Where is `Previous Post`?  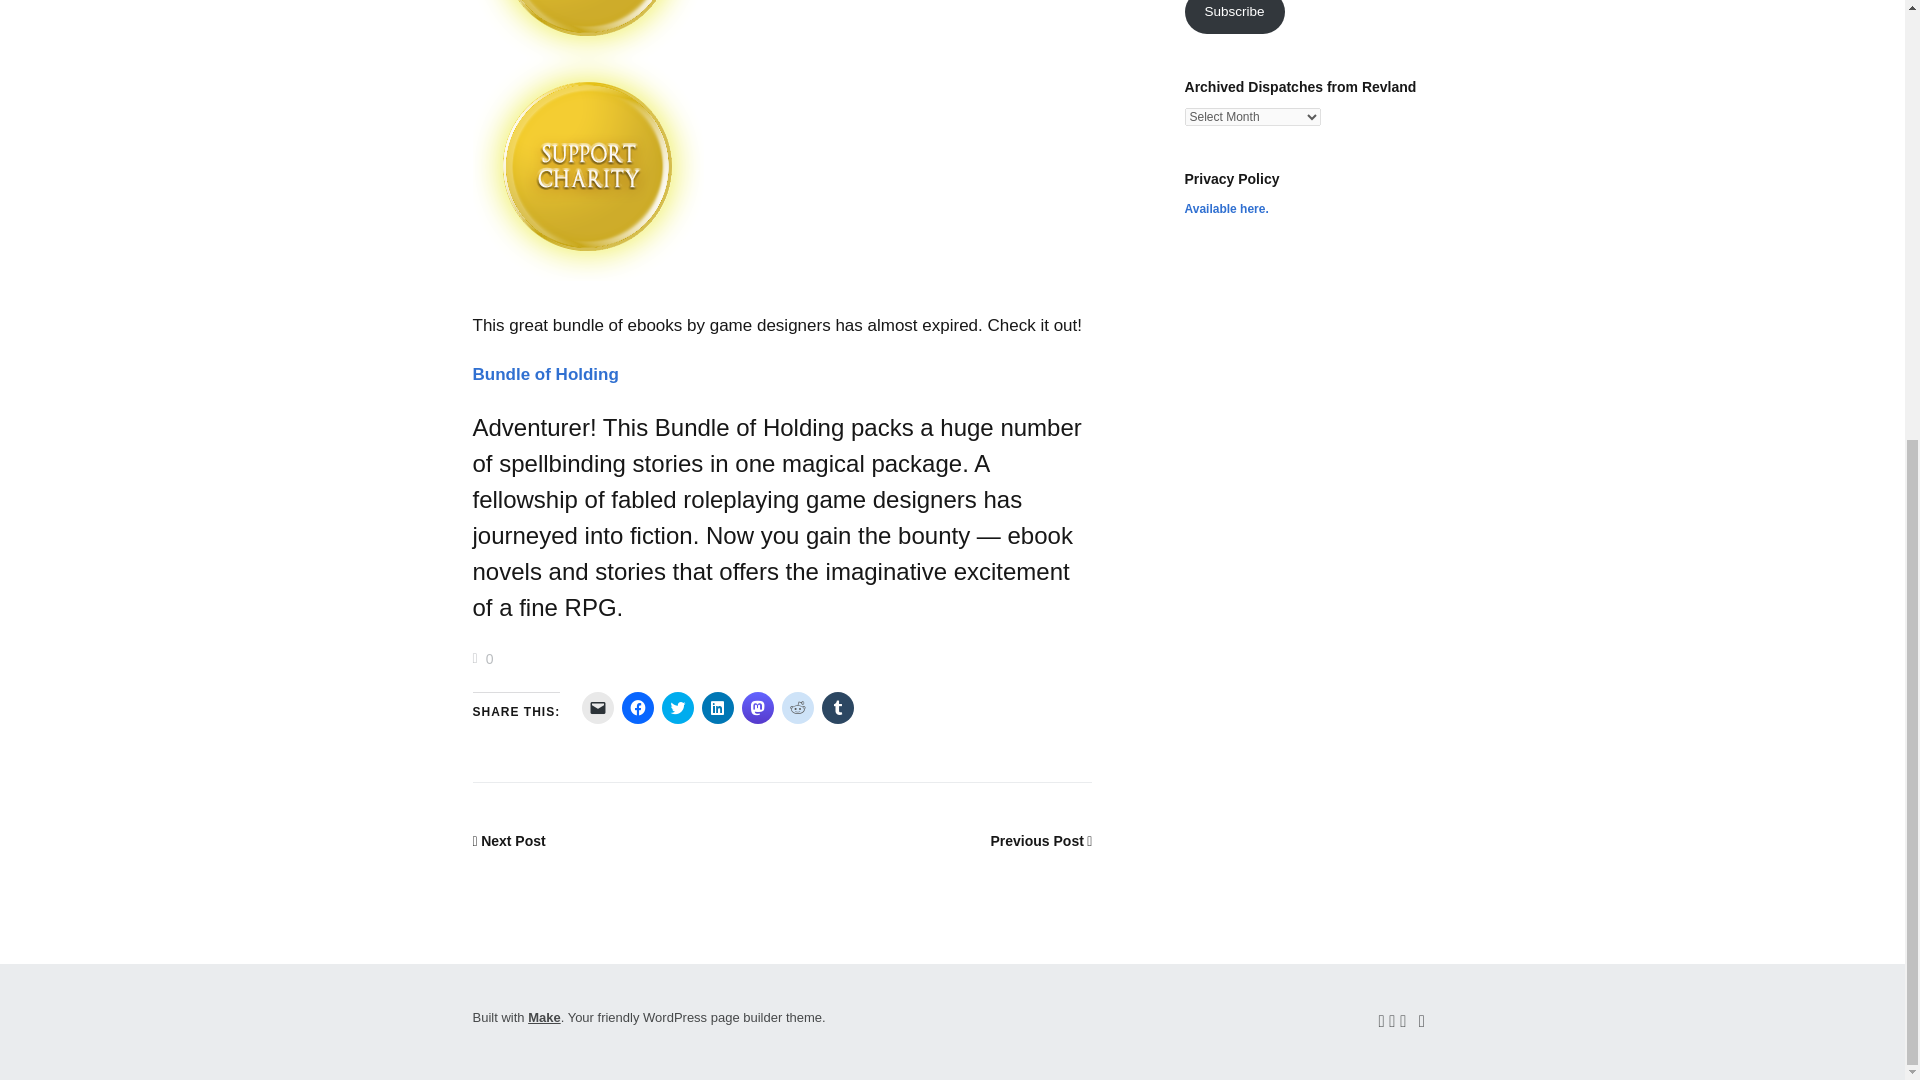 Previous Post is located at coordinates (1041, 840).